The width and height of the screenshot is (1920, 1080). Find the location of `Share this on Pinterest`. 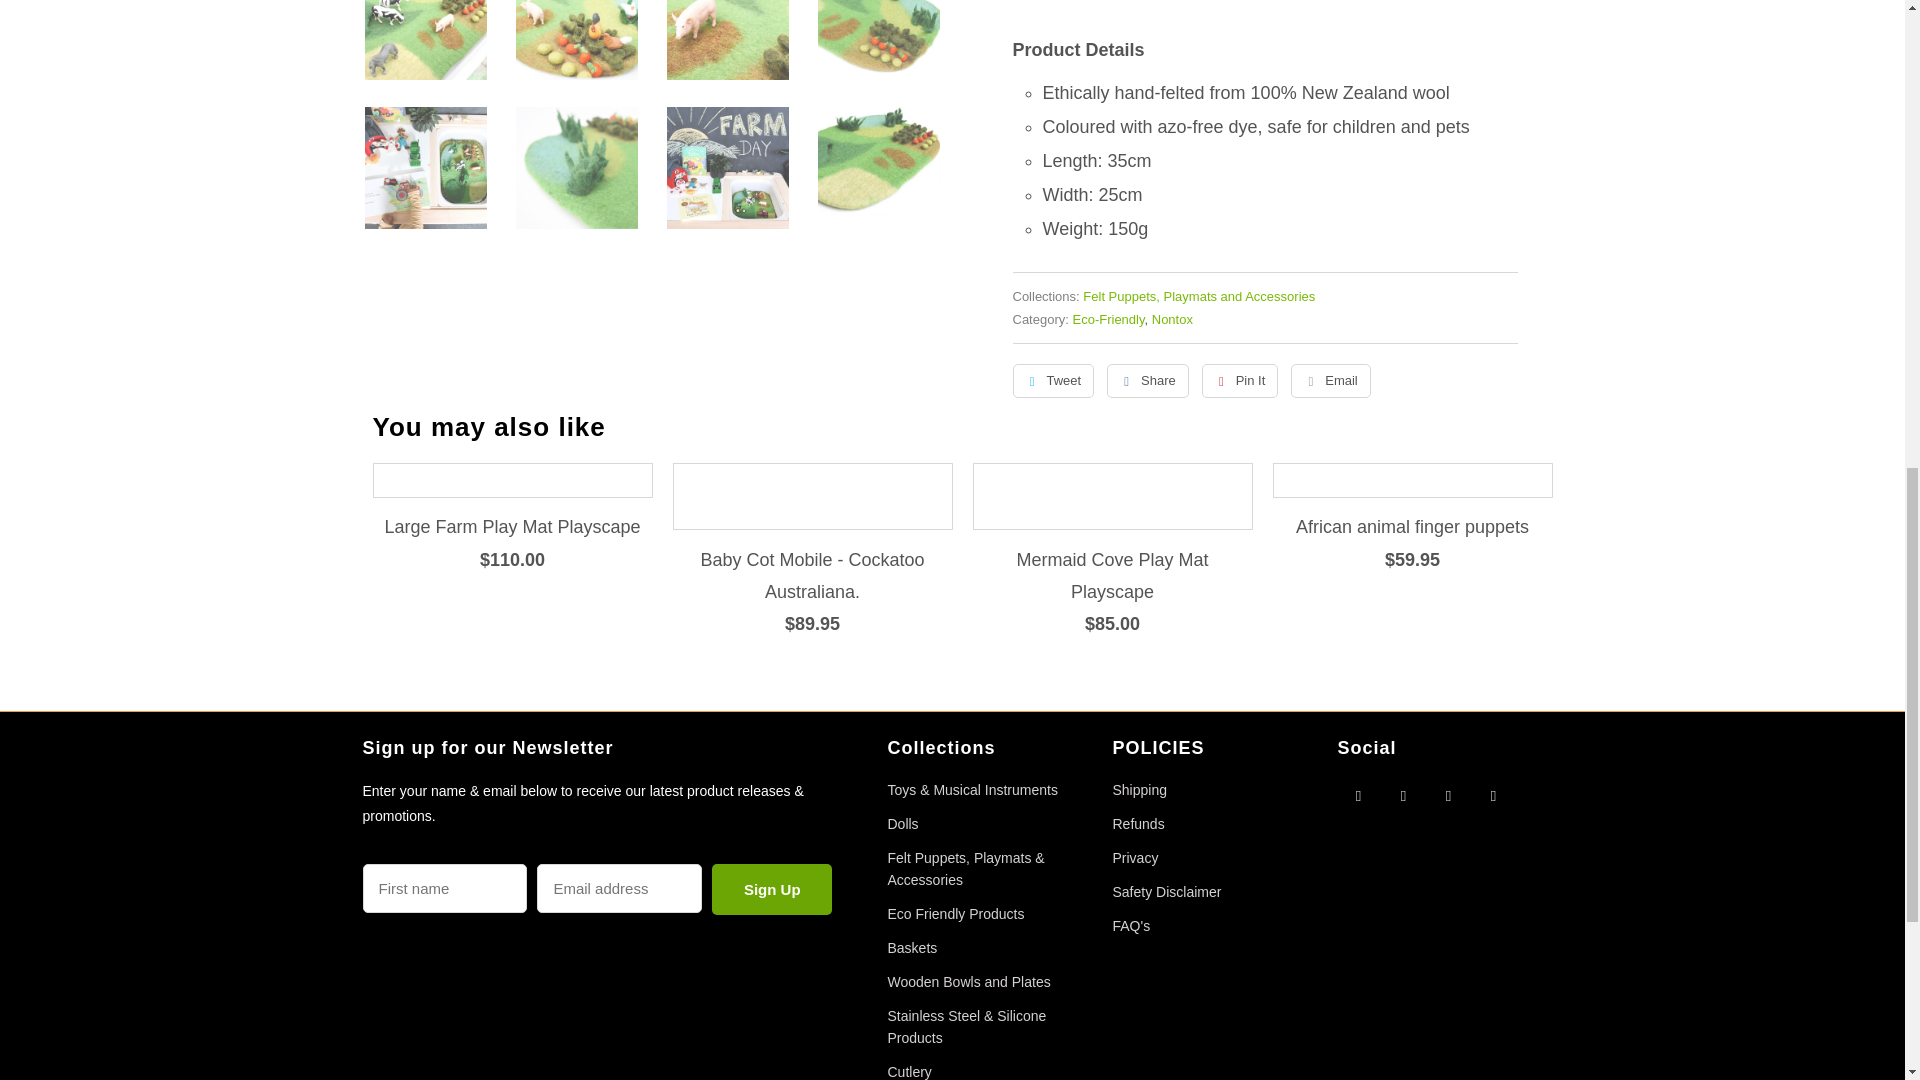

Share this on Pinterest is located at coordinates (1240, 380).